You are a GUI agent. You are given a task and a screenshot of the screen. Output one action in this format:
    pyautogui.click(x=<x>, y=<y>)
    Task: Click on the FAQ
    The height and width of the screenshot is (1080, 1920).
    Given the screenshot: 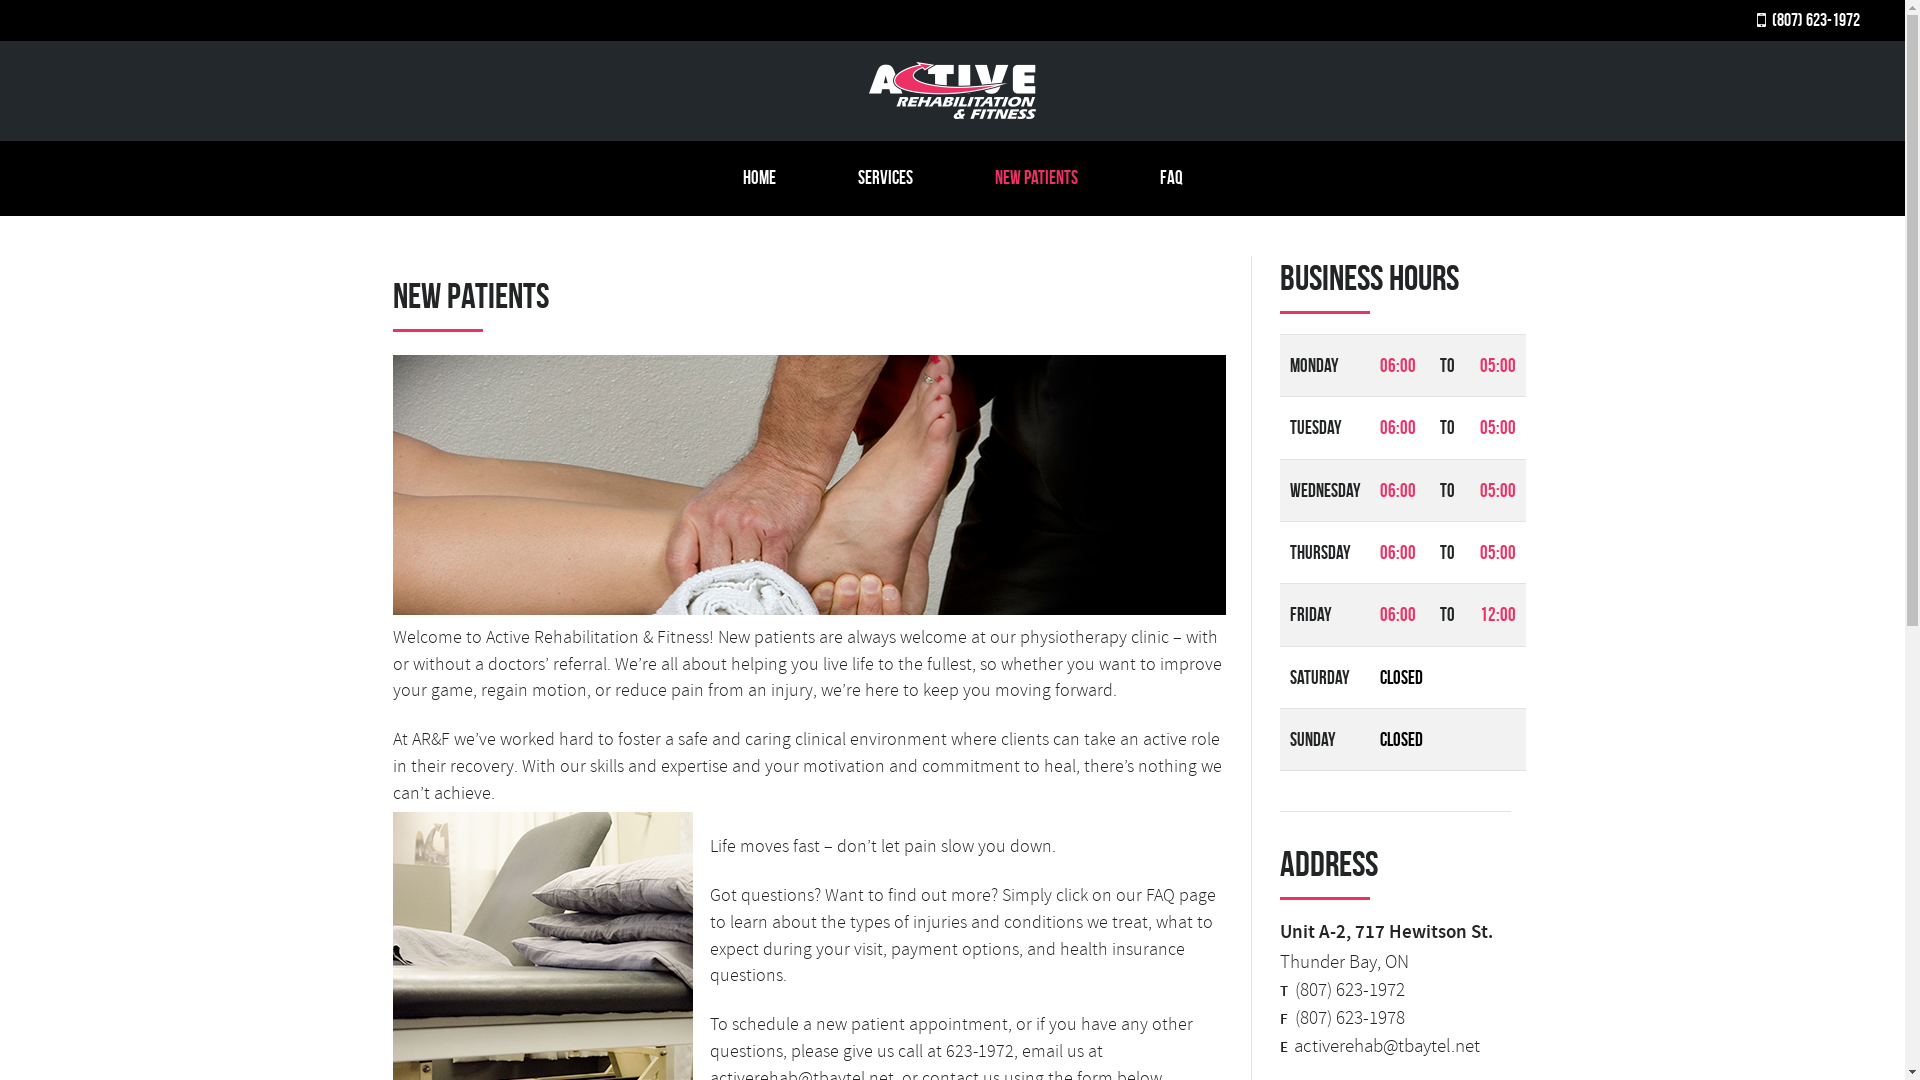 What is the action you would take?
    pyautogui.click(x=1181, y=178)
    